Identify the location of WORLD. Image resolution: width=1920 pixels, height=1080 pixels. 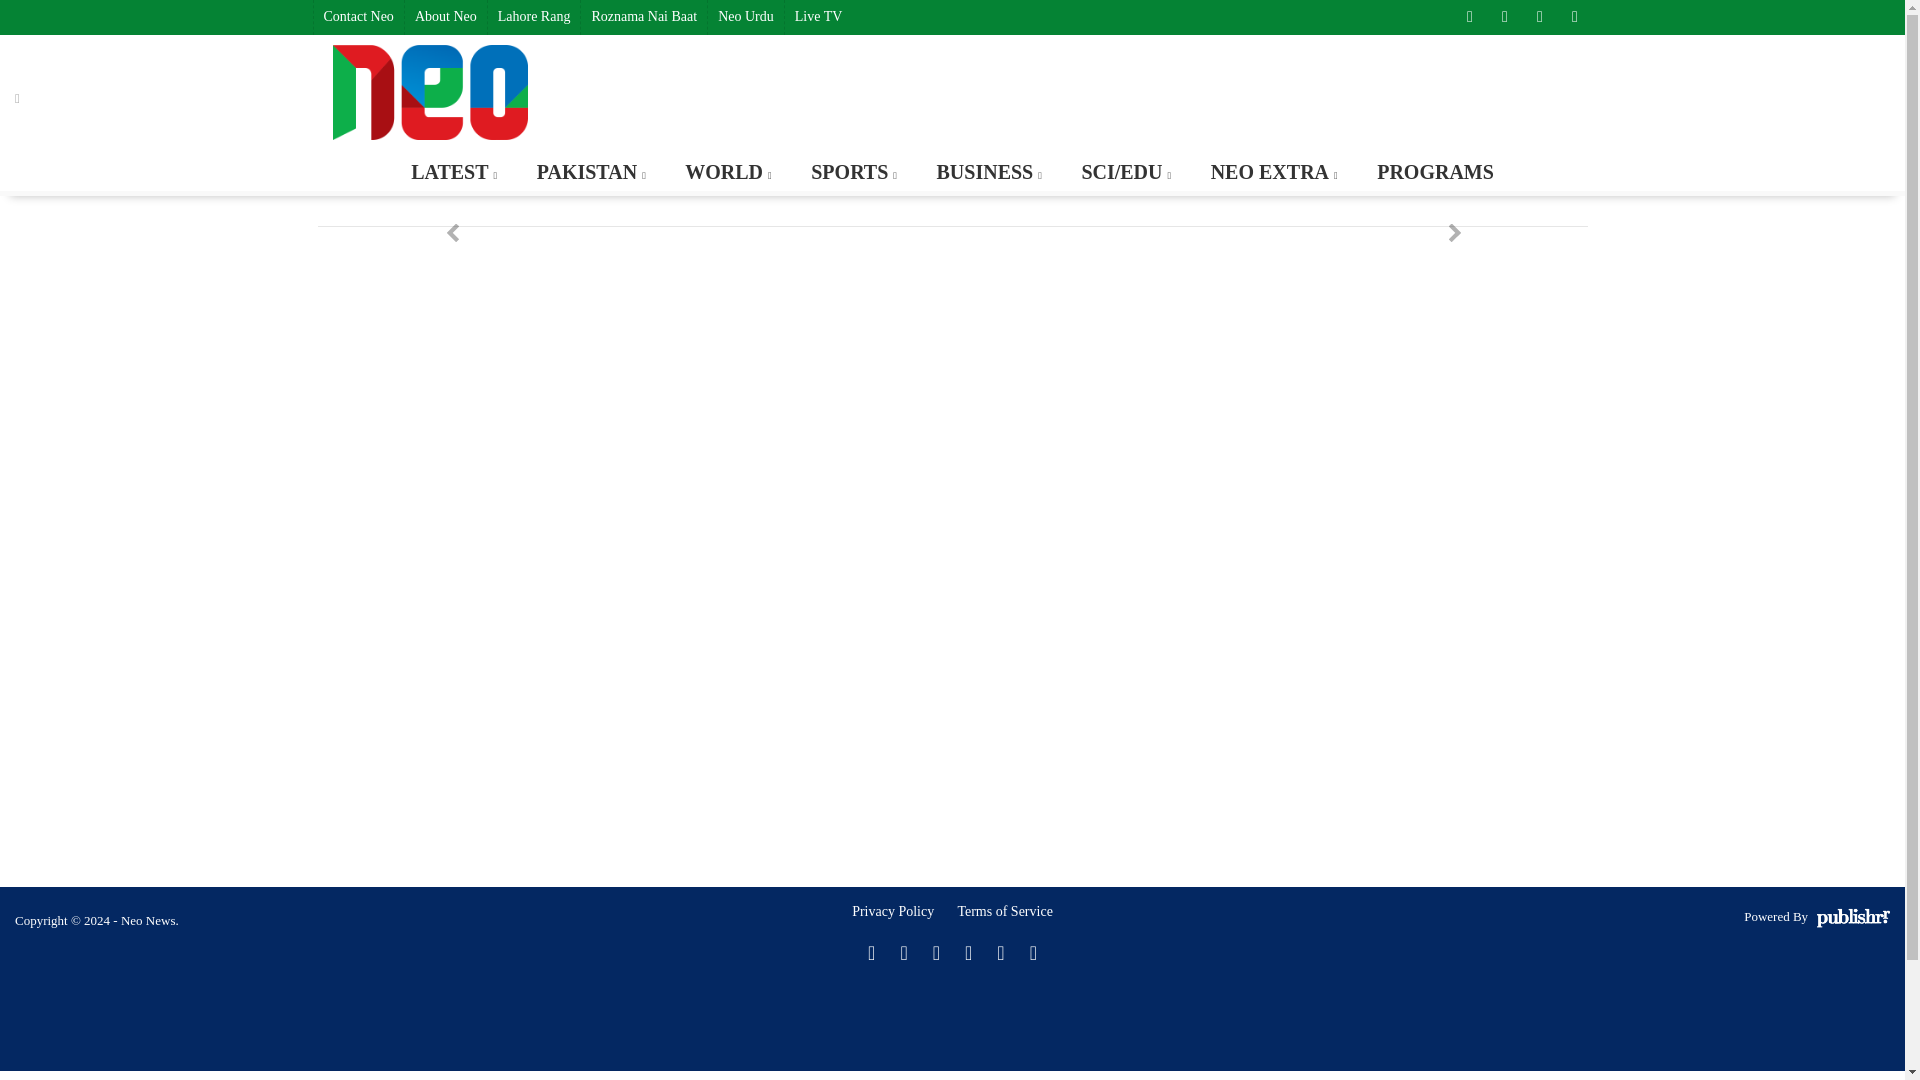
(726, 171).